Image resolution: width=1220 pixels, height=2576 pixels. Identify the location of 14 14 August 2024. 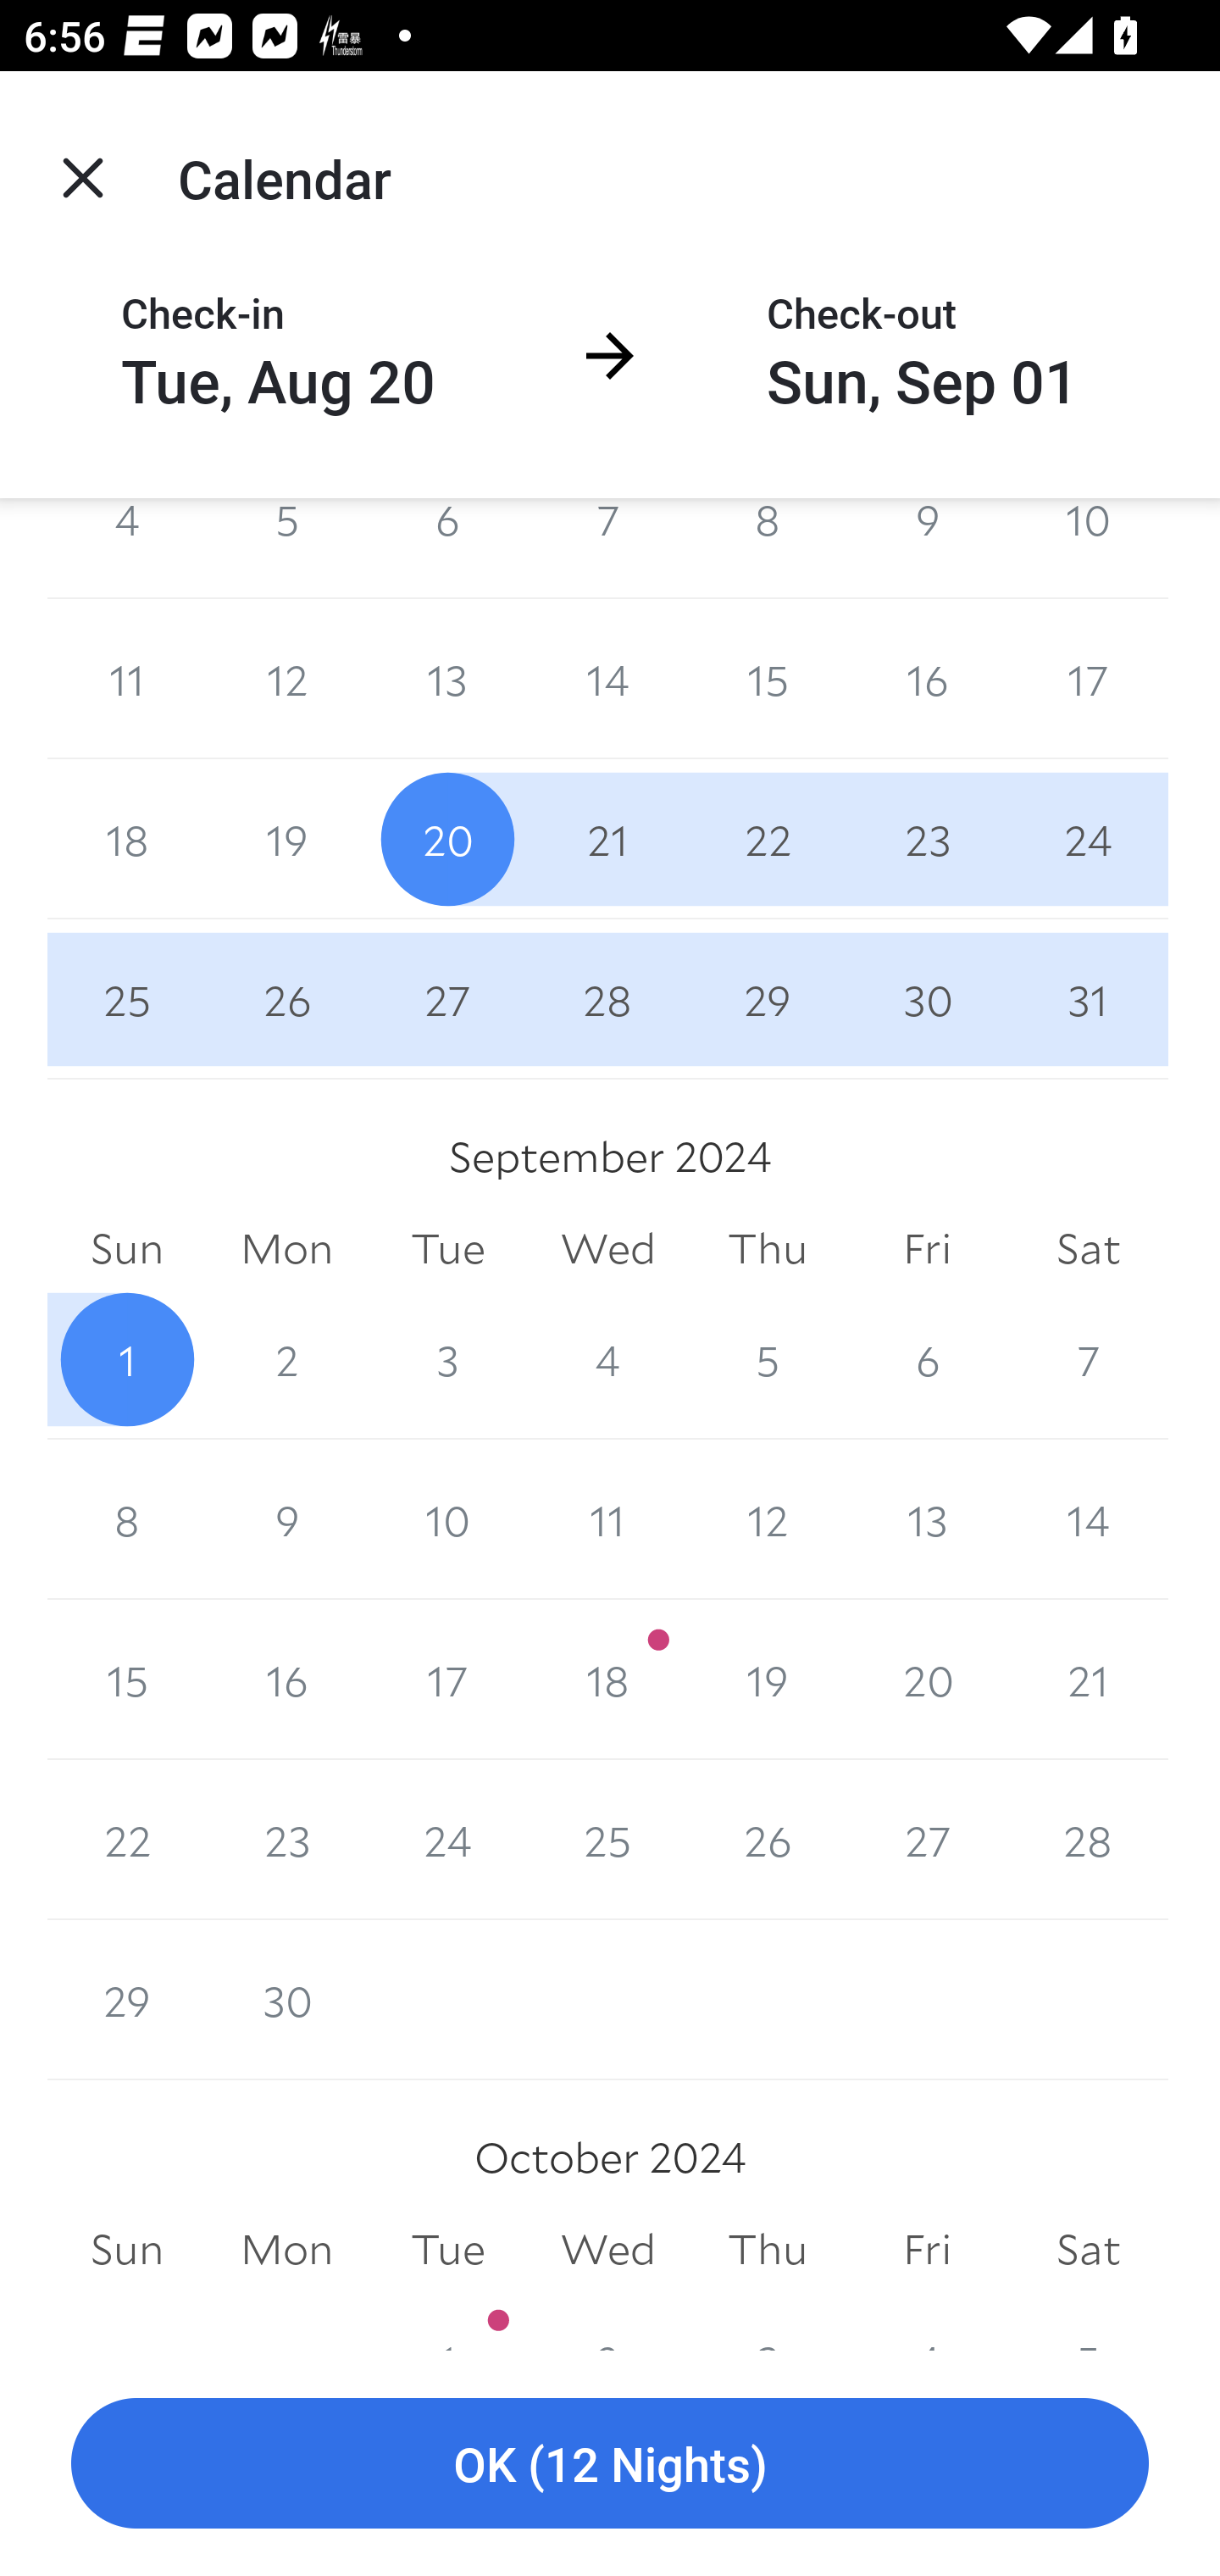
(608, 680).